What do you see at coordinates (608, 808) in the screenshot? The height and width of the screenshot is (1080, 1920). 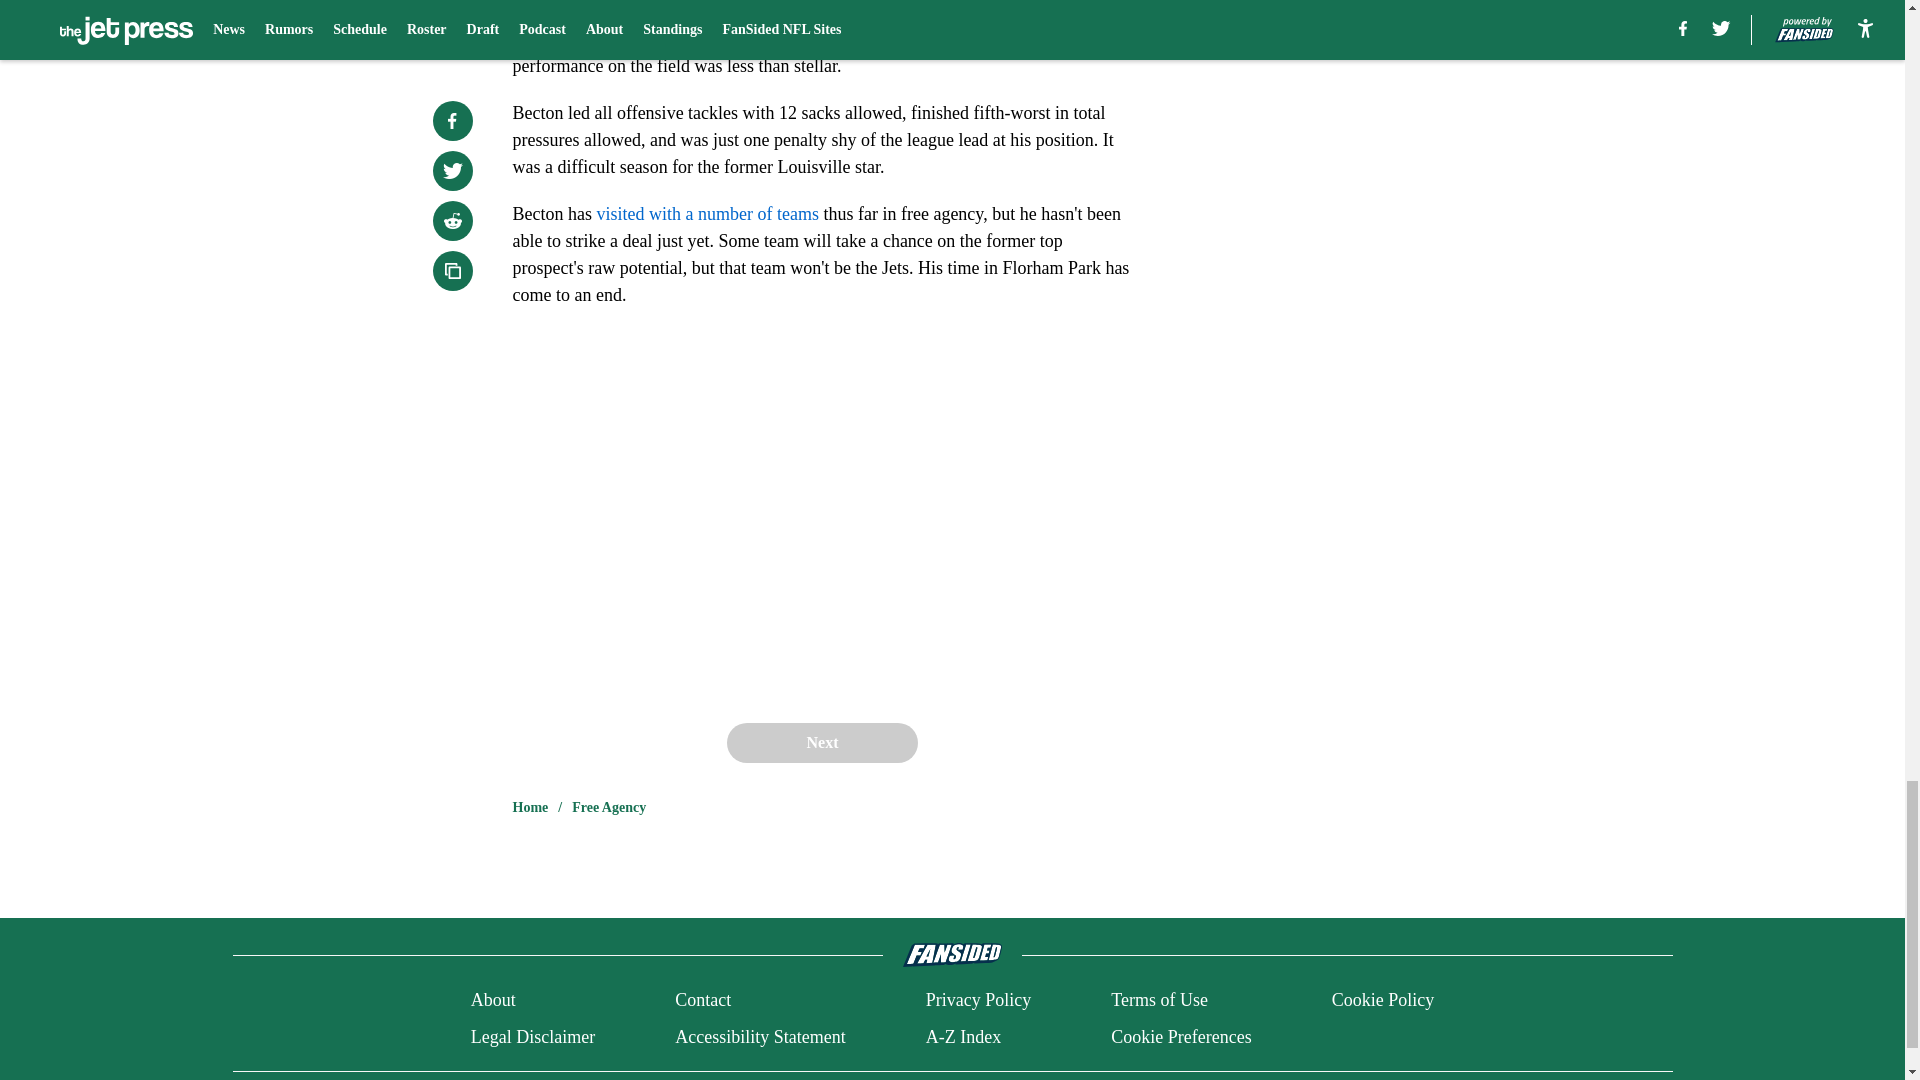 I see `Free Agency` at bounding box center [608, 808].